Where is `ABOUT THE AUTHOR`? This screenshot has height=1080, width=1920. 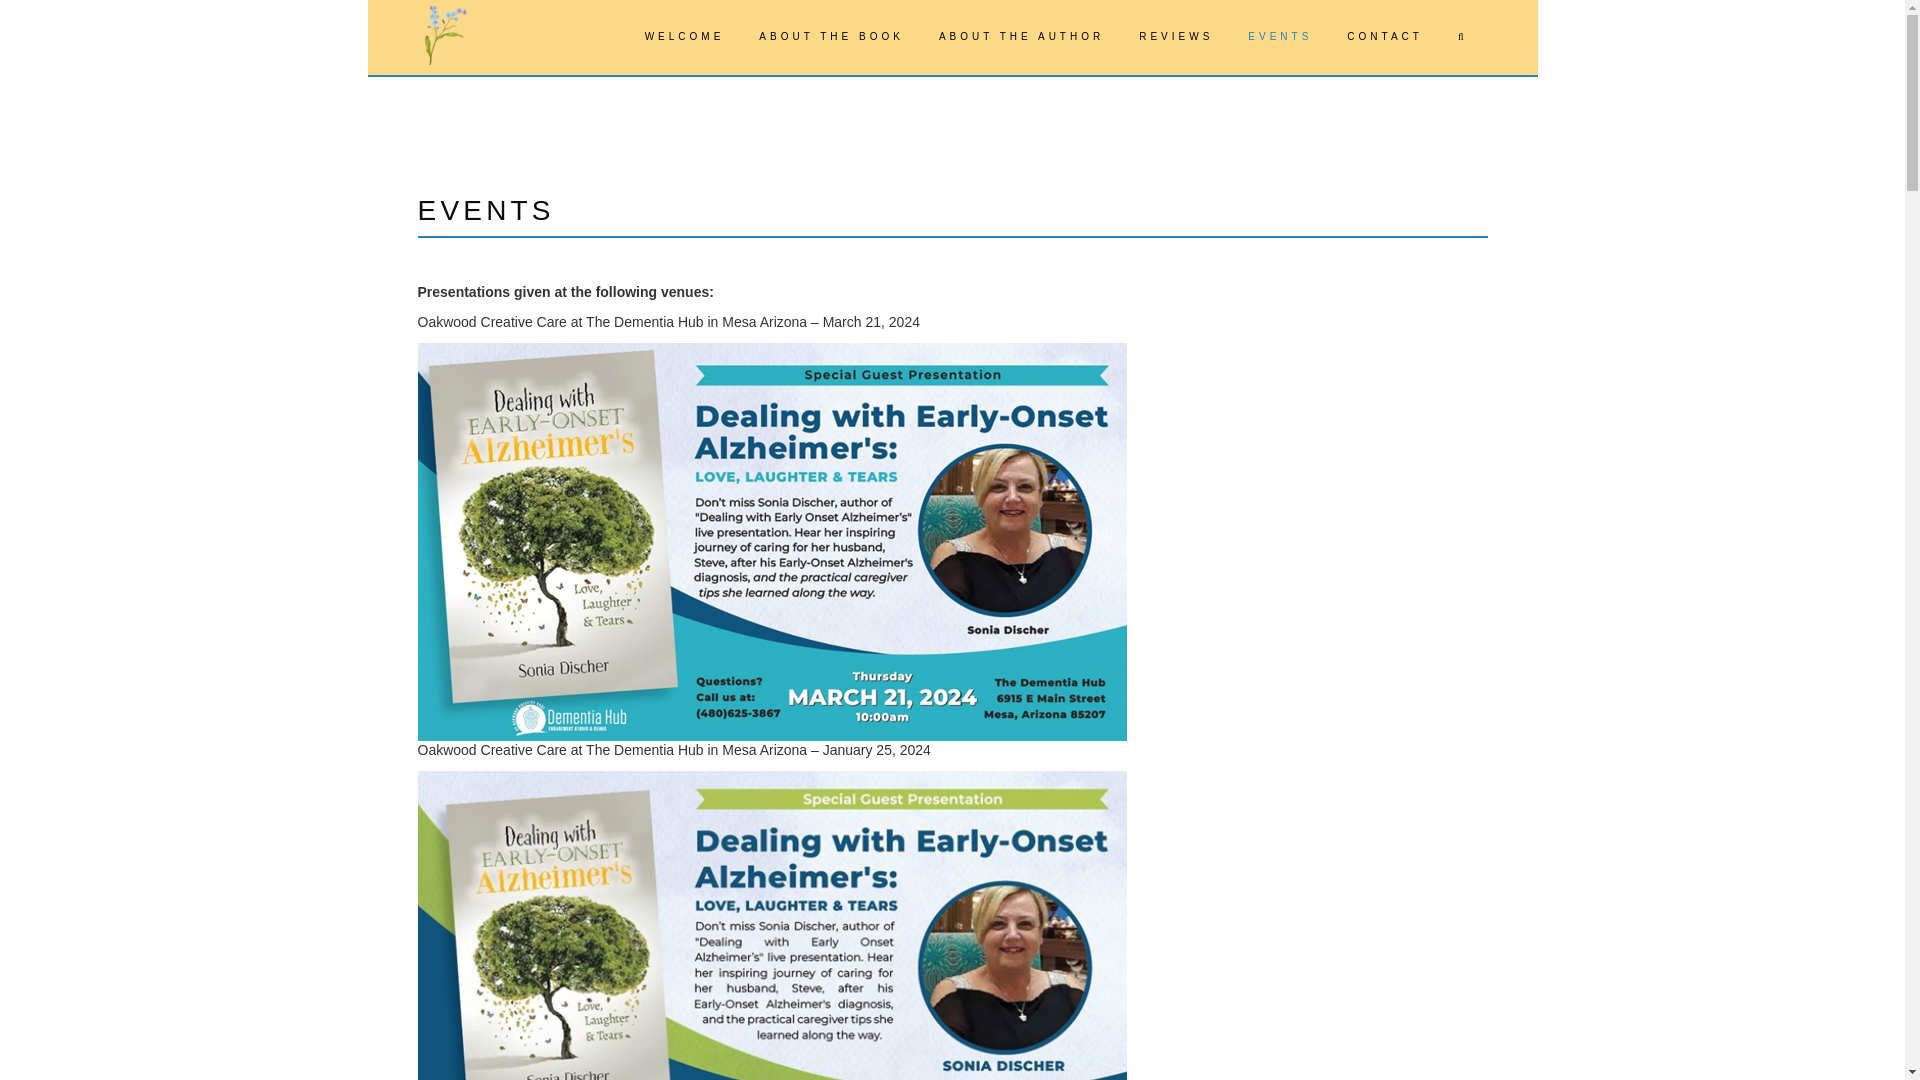
ABOUT THE AUTHOR is located at coordinates (1018, 37).